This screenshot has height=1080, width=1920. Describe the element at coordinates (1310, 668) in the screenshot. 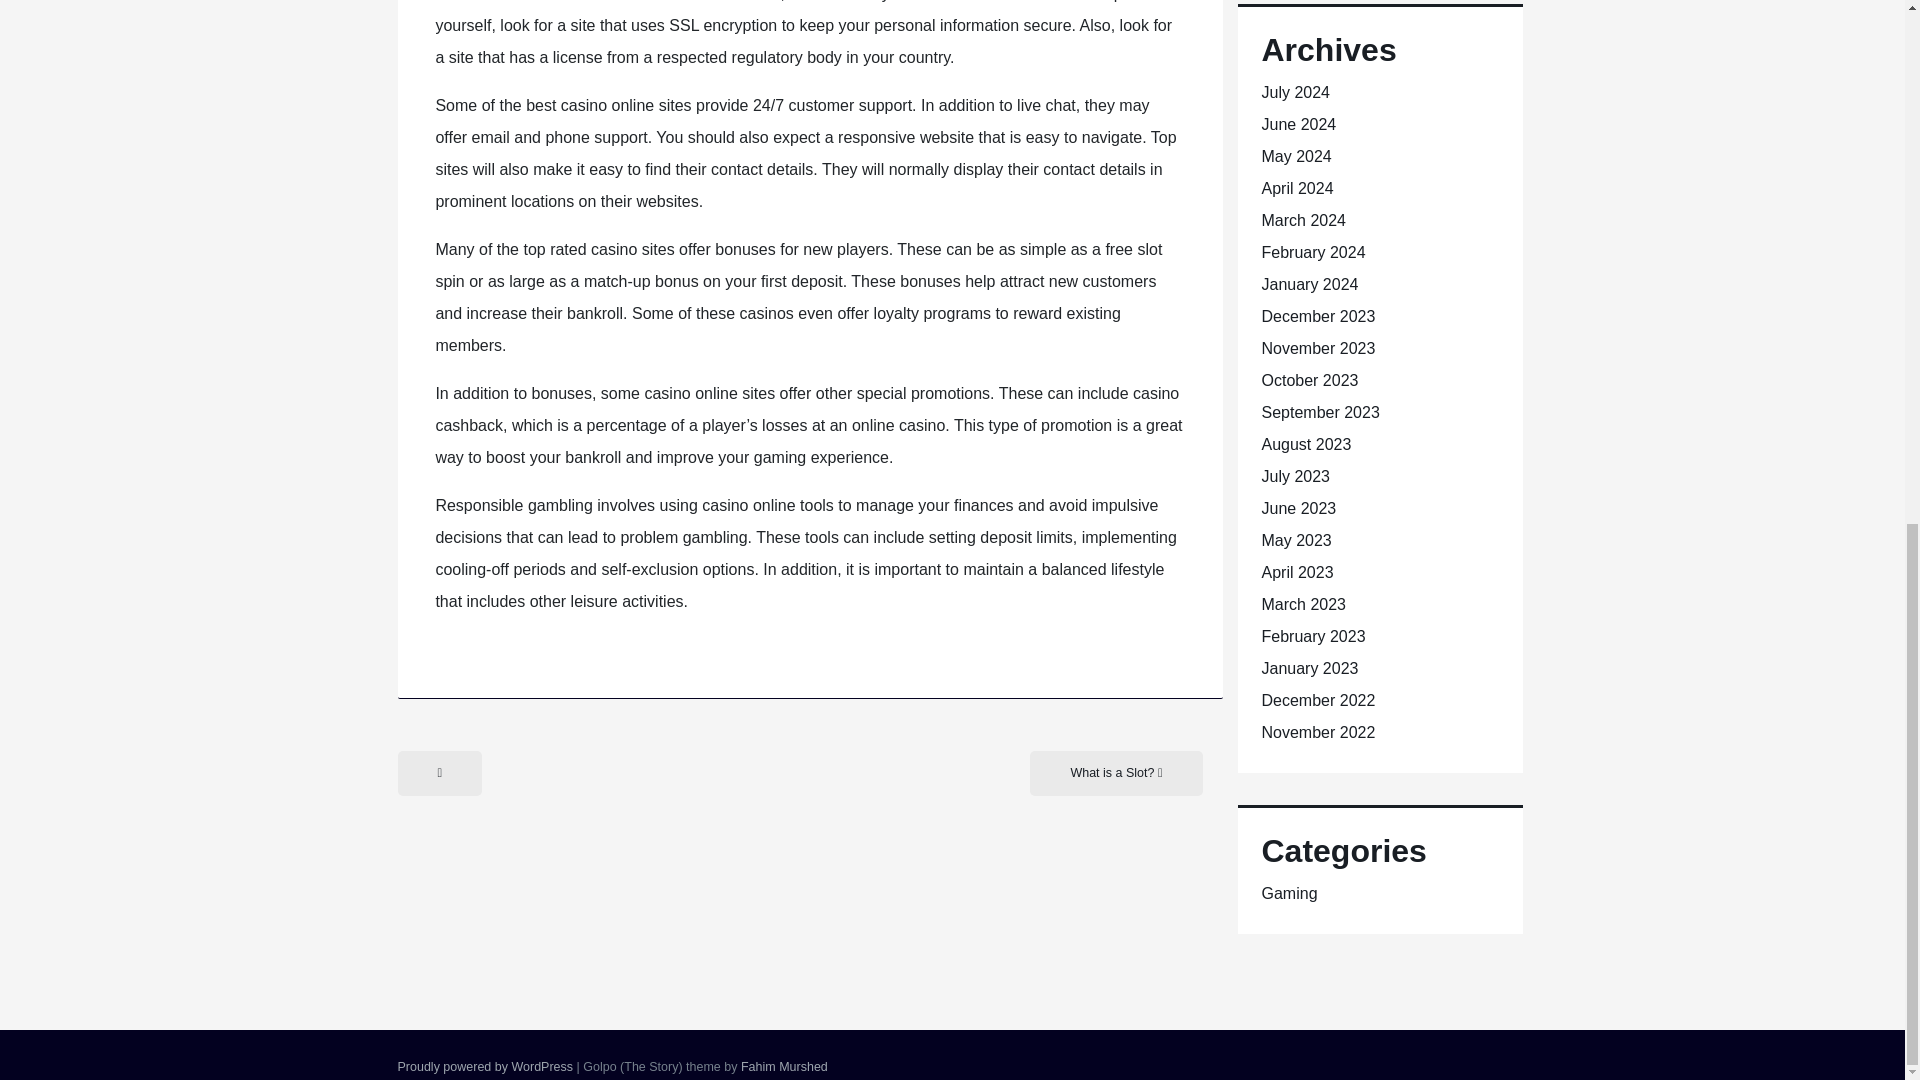

I see `January 2023` at that location.